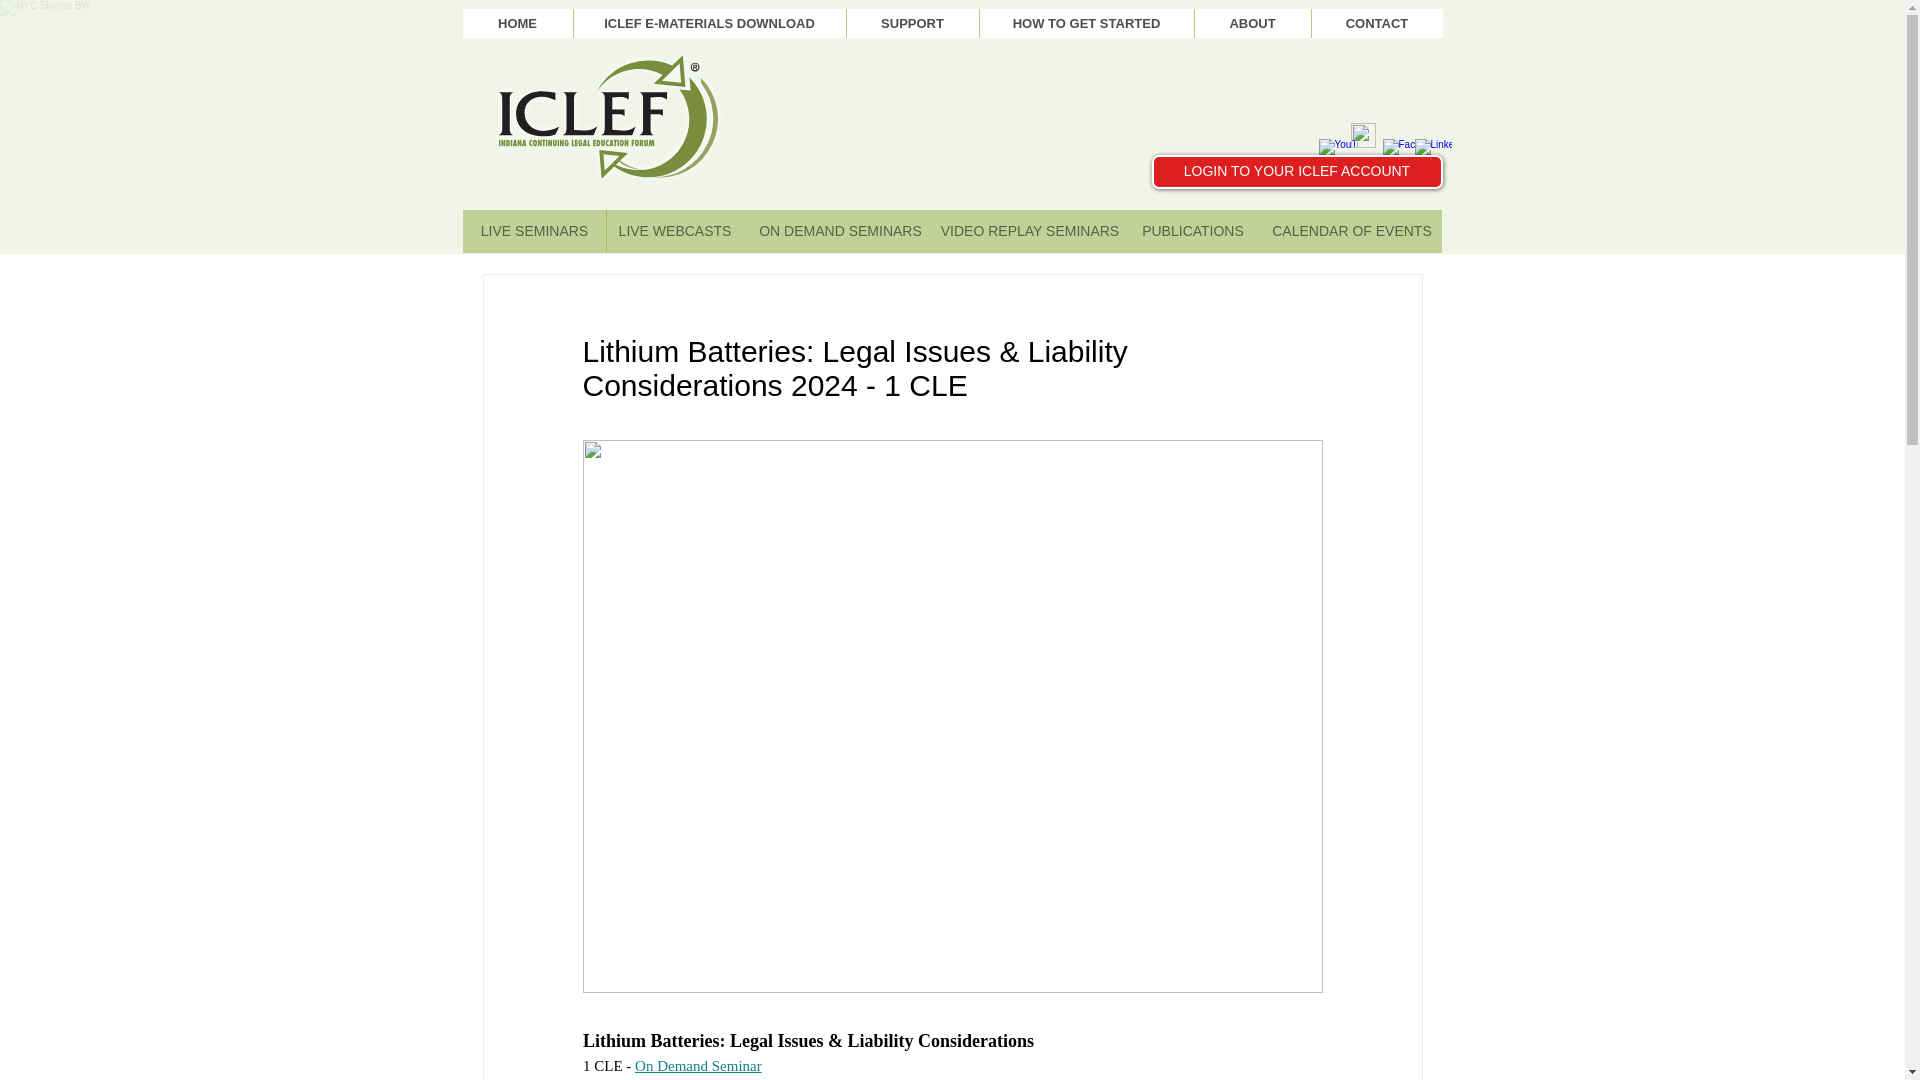 This screenshot has height=1080, width=1920. I want to click on LIVE WEBCASTS, so click(675, 230).